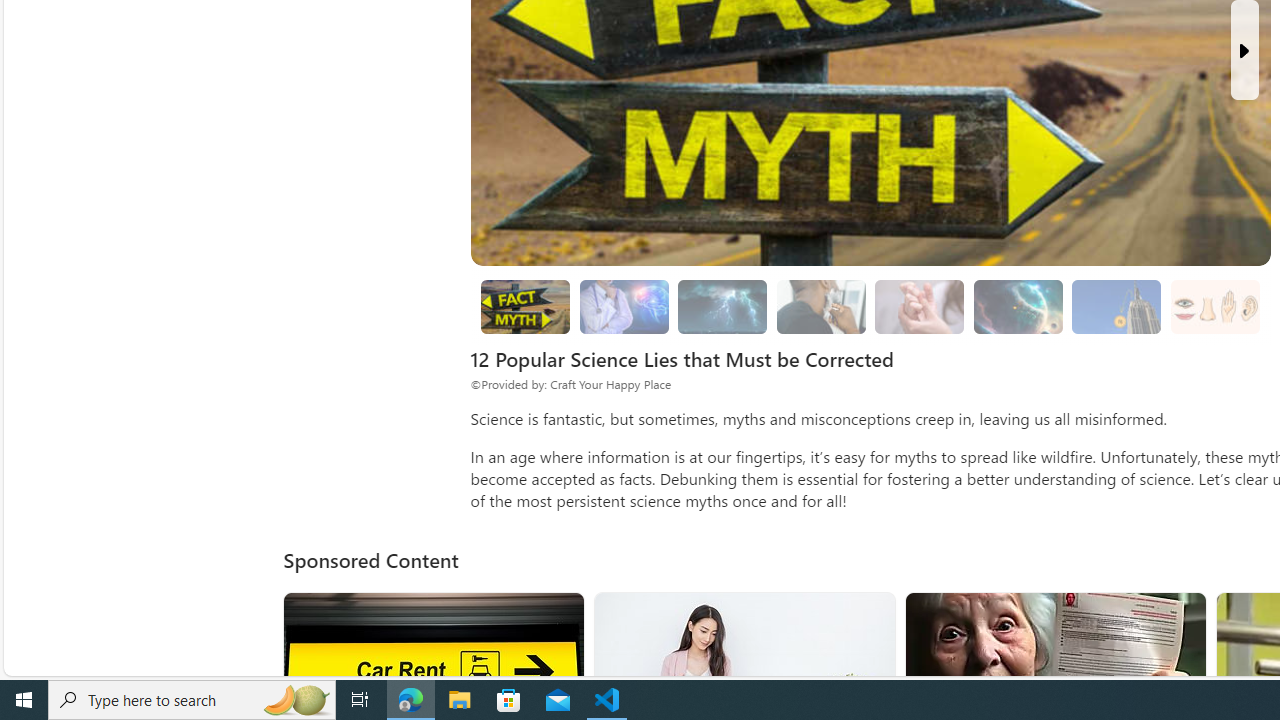  I want to click on Next Slide, so click(1244, 50).